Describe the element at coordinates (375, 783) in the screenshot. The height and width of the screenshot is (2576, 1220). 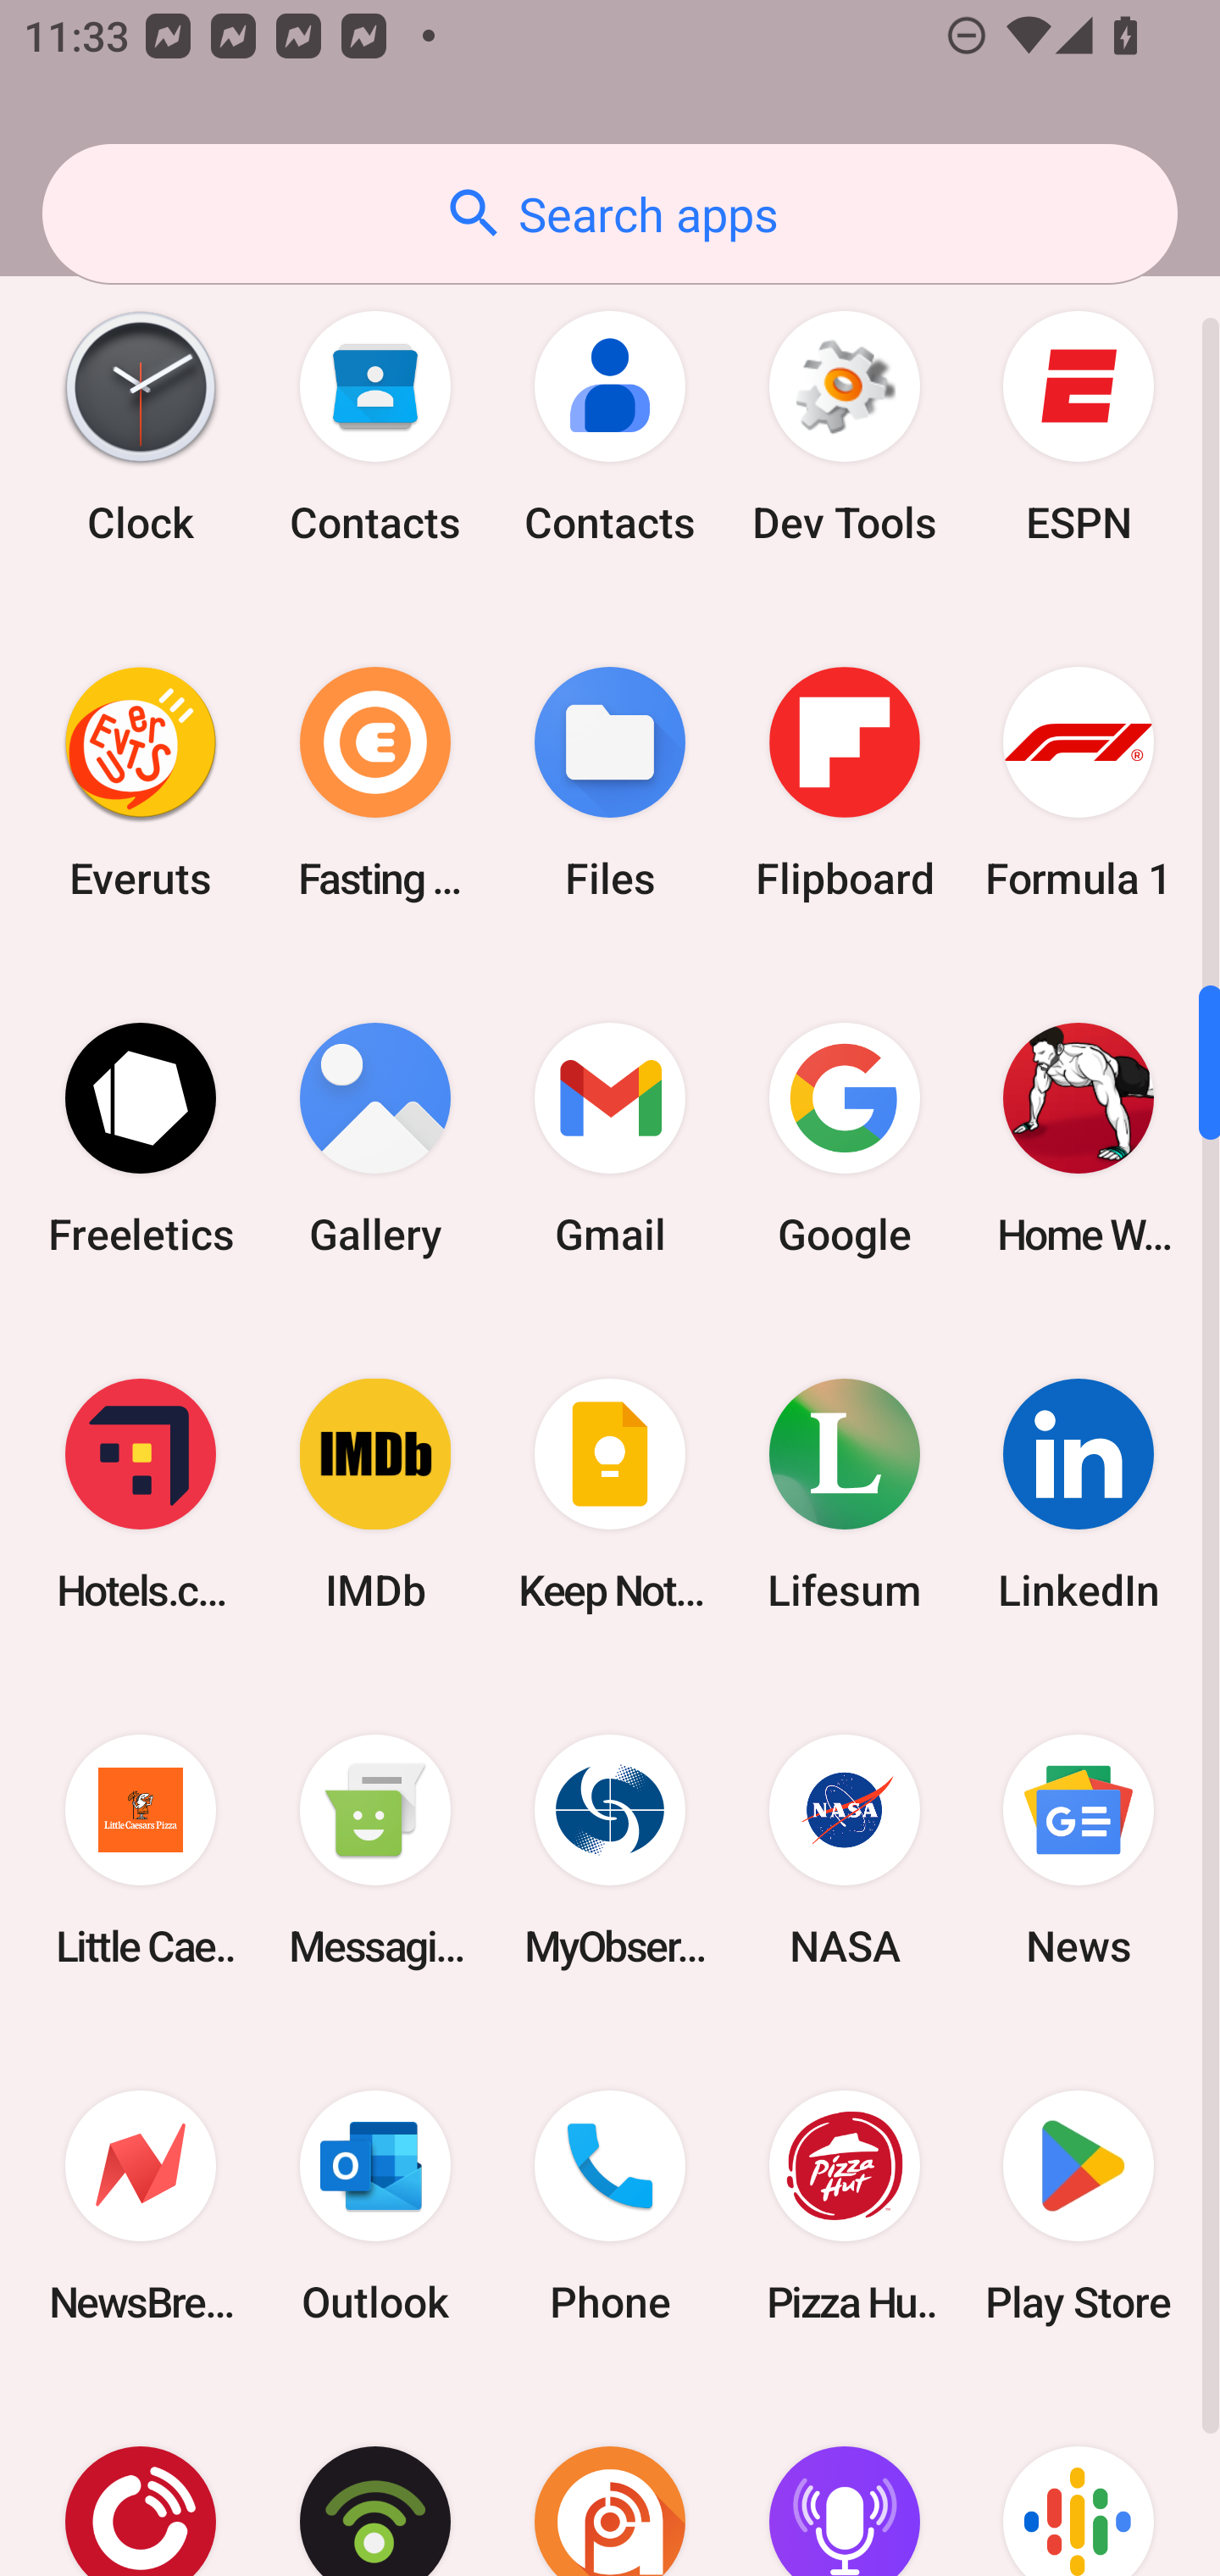
I see `Fasting Coach` at that location.